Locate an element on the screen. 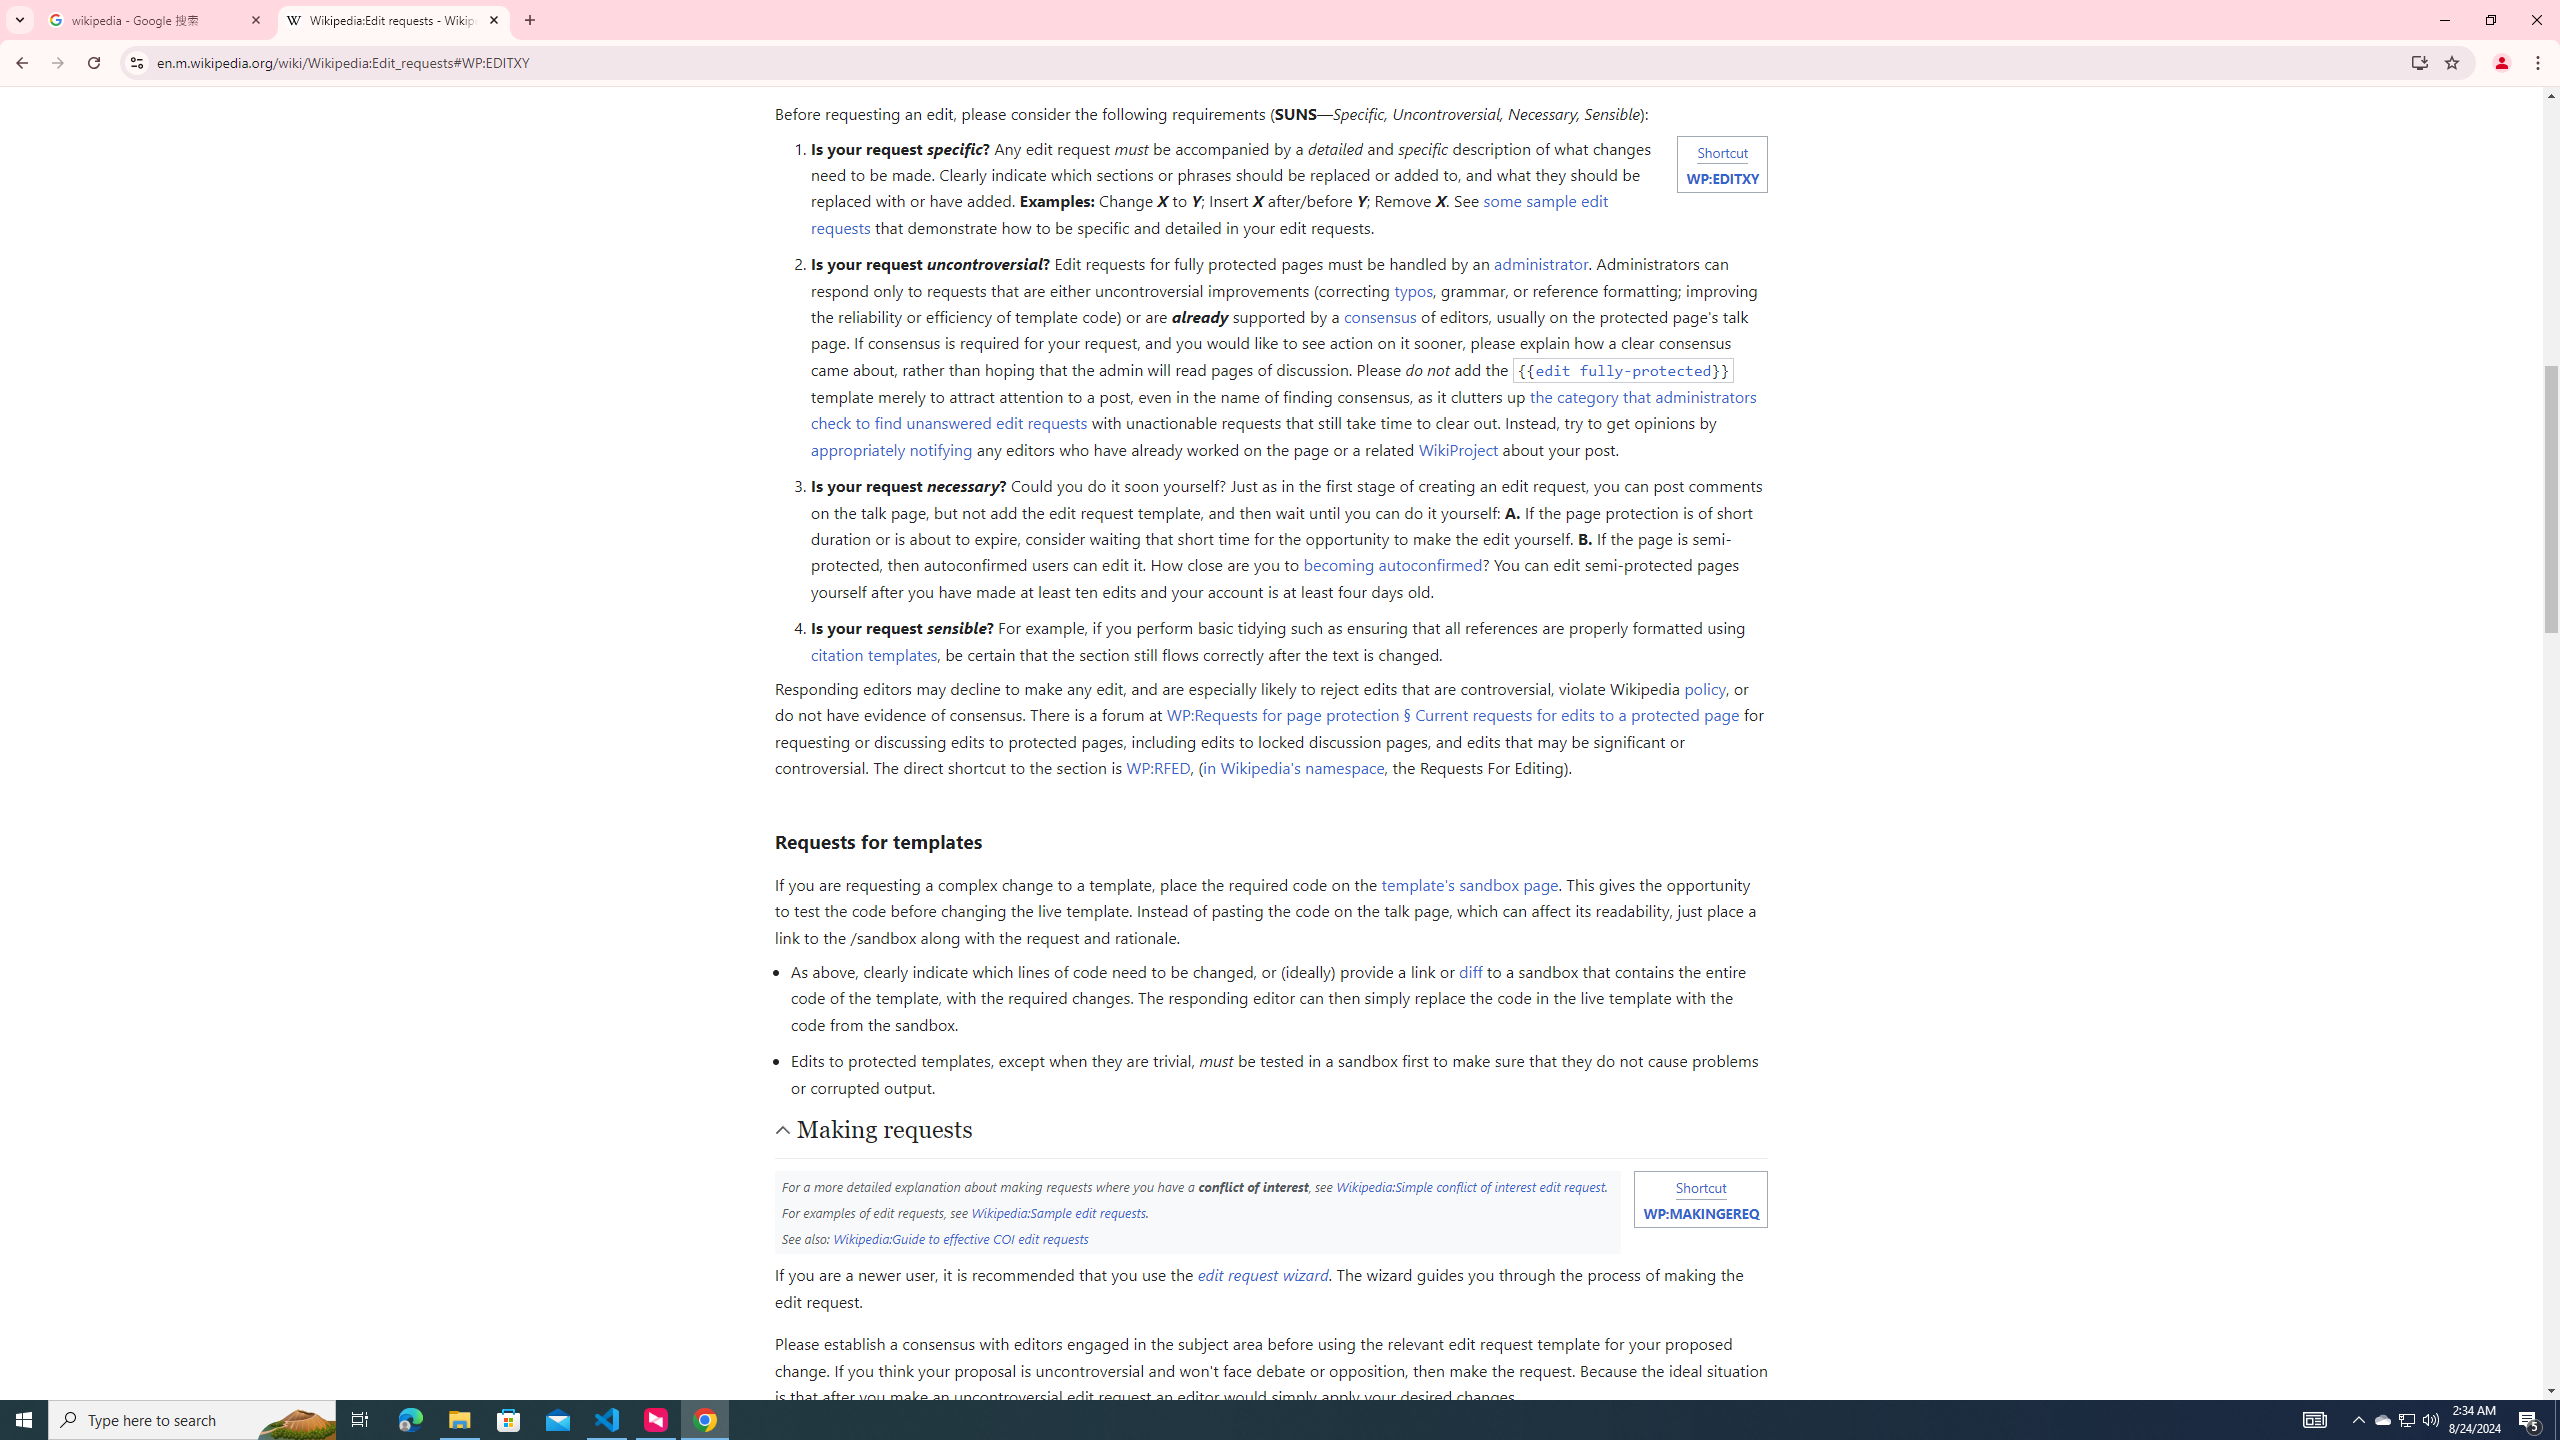  in Wikipedia's namespace is located at coordinates (1294, 768).